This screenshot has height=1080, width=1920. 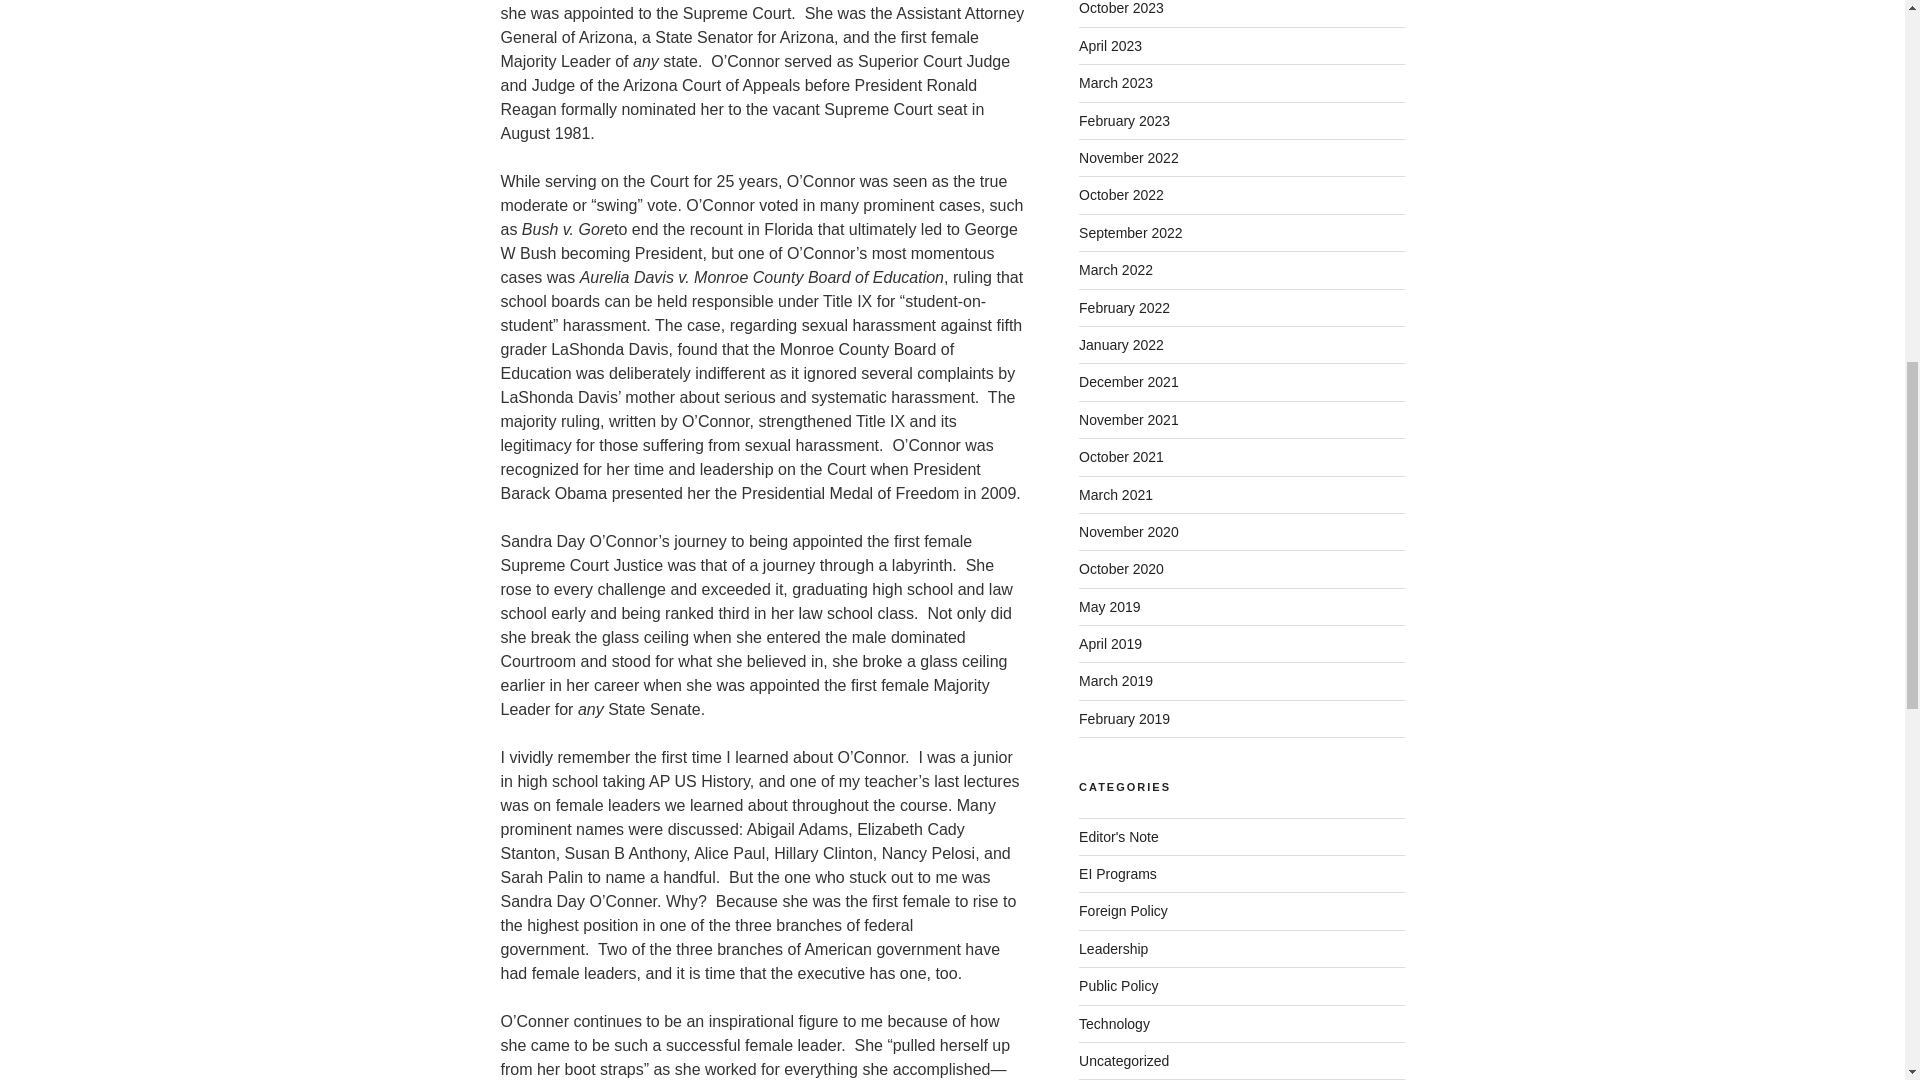 I want to click on October 2023, so click(x=1121, y=8).